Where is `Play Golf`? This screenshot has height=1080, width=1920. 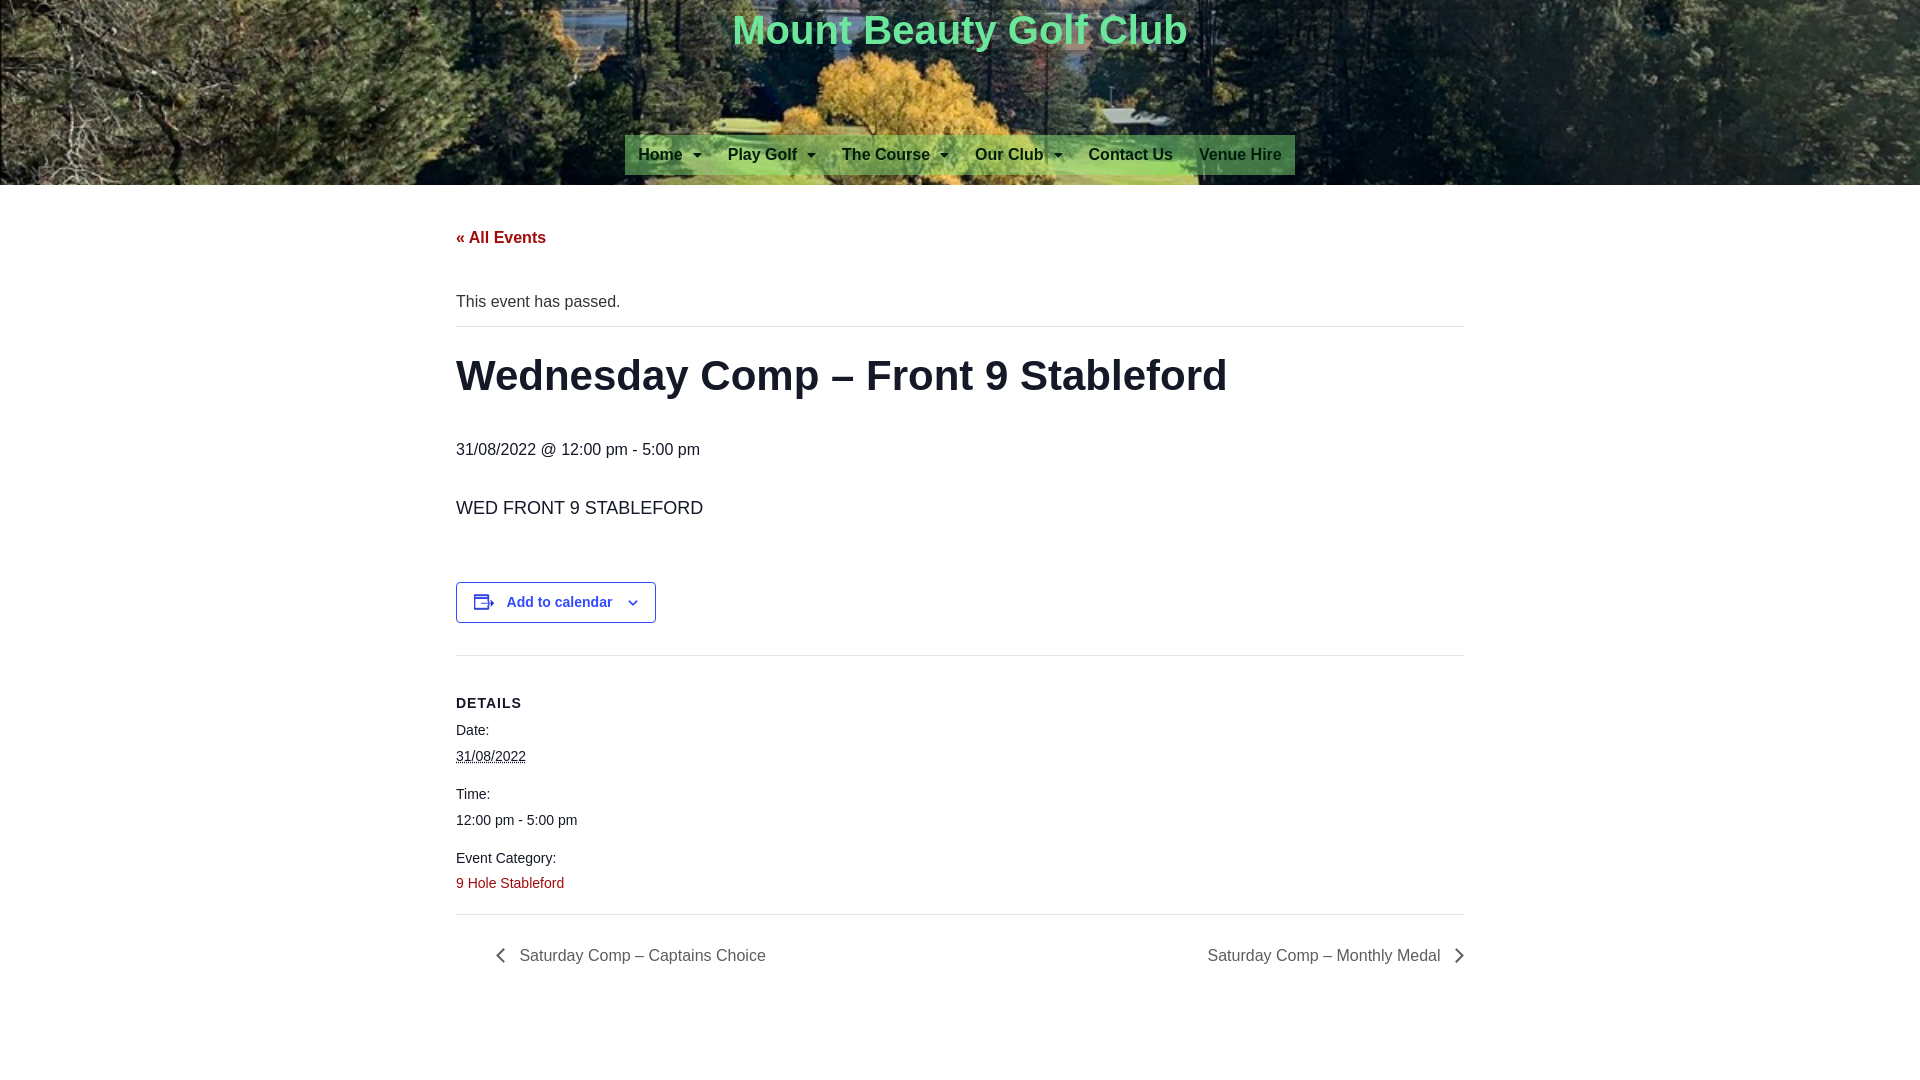
Play Golf is located at coordinates (772, 155).